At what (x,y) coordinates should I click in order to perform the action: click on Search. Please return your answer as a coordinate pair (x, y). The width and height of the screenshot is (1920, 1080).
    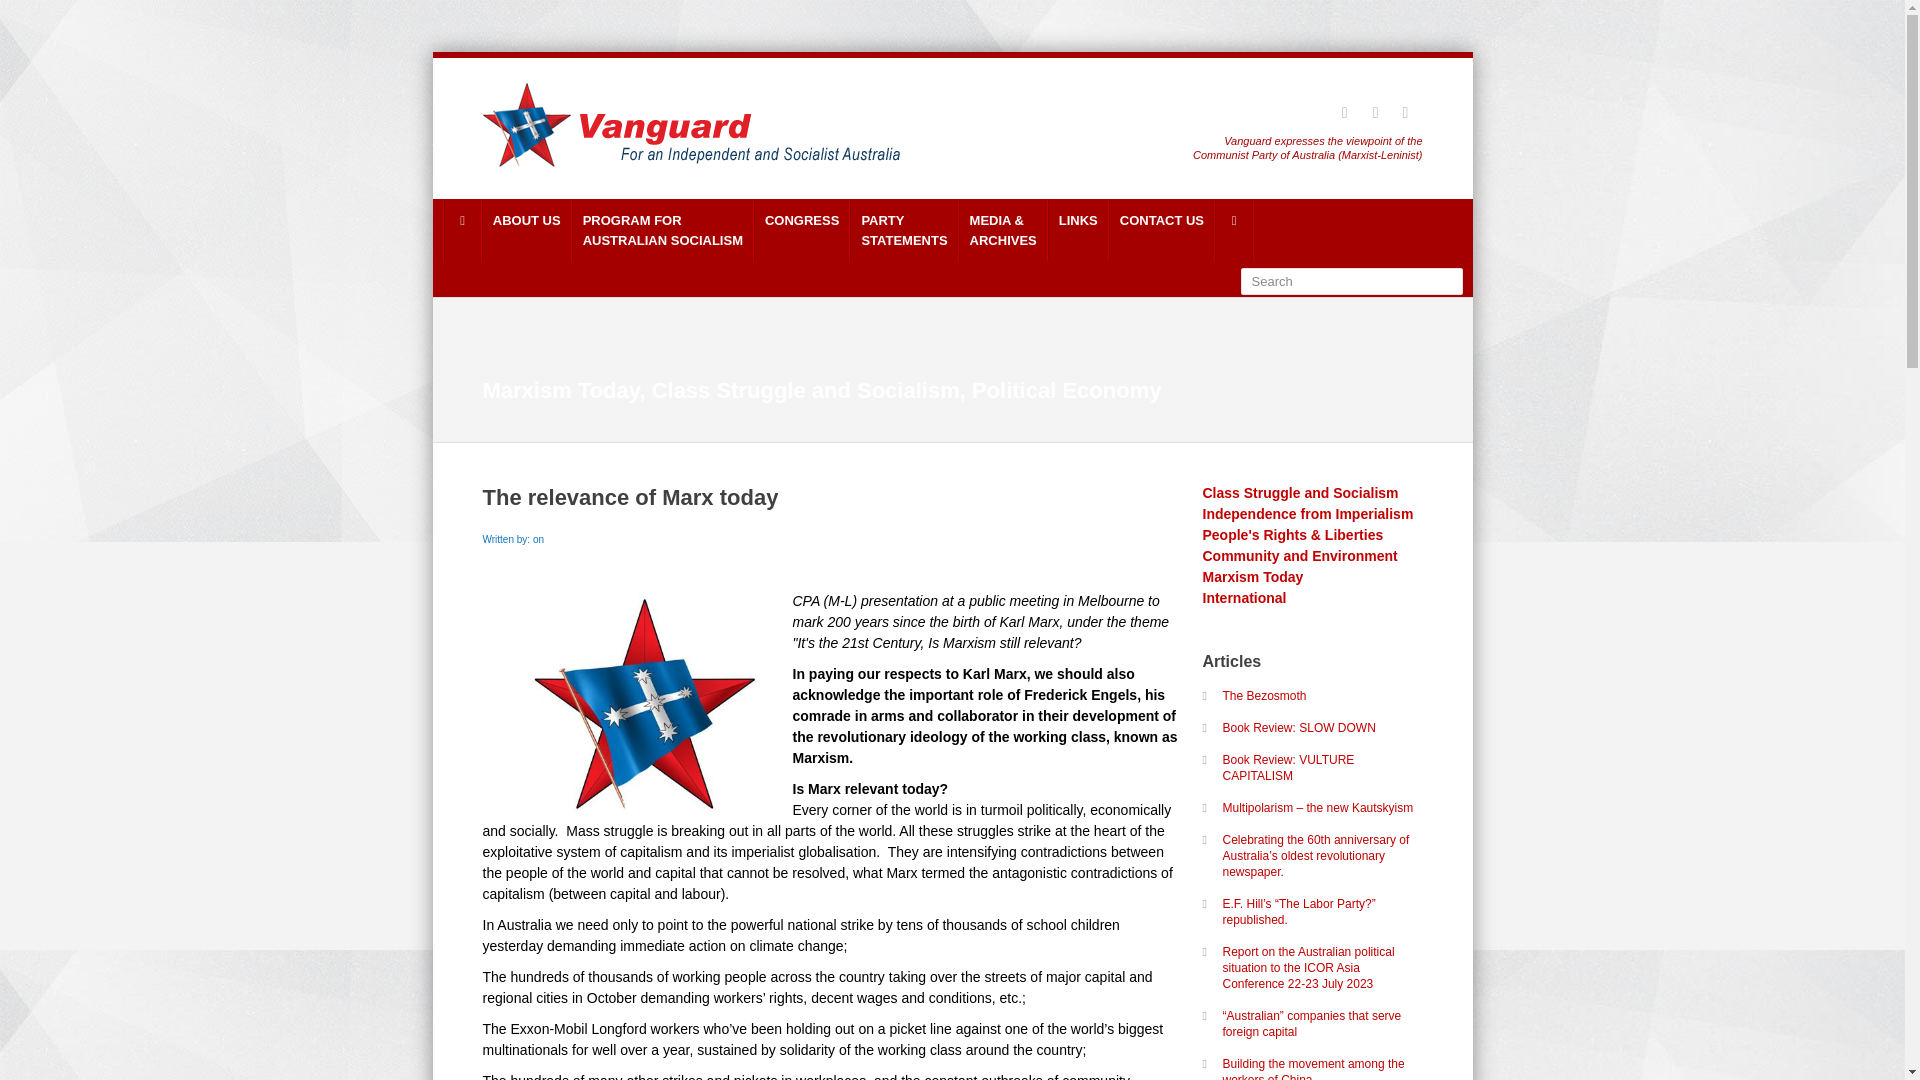
    Looking at the image, I should click on (801, 230).